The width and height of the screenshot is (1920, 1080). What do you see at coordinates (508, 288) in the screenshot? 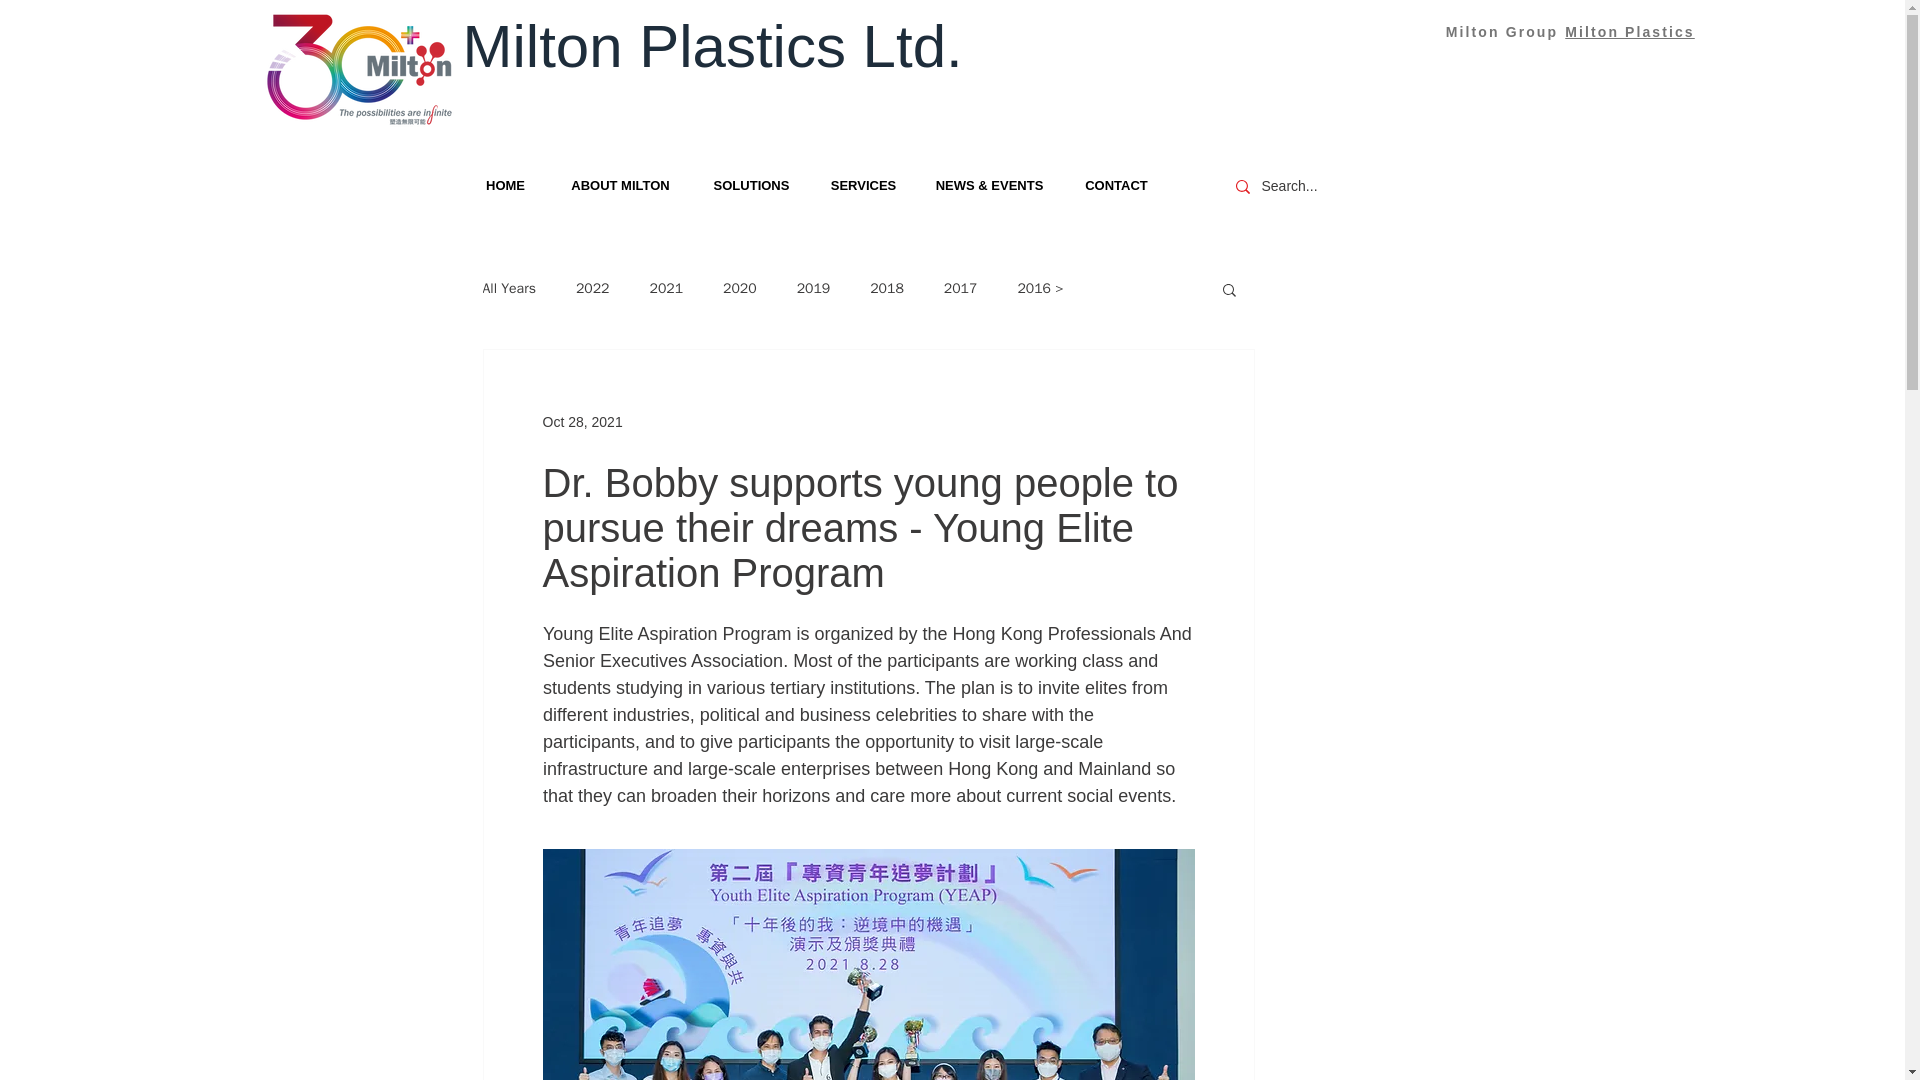
I see `All Years` at bounding box center [508, 288].